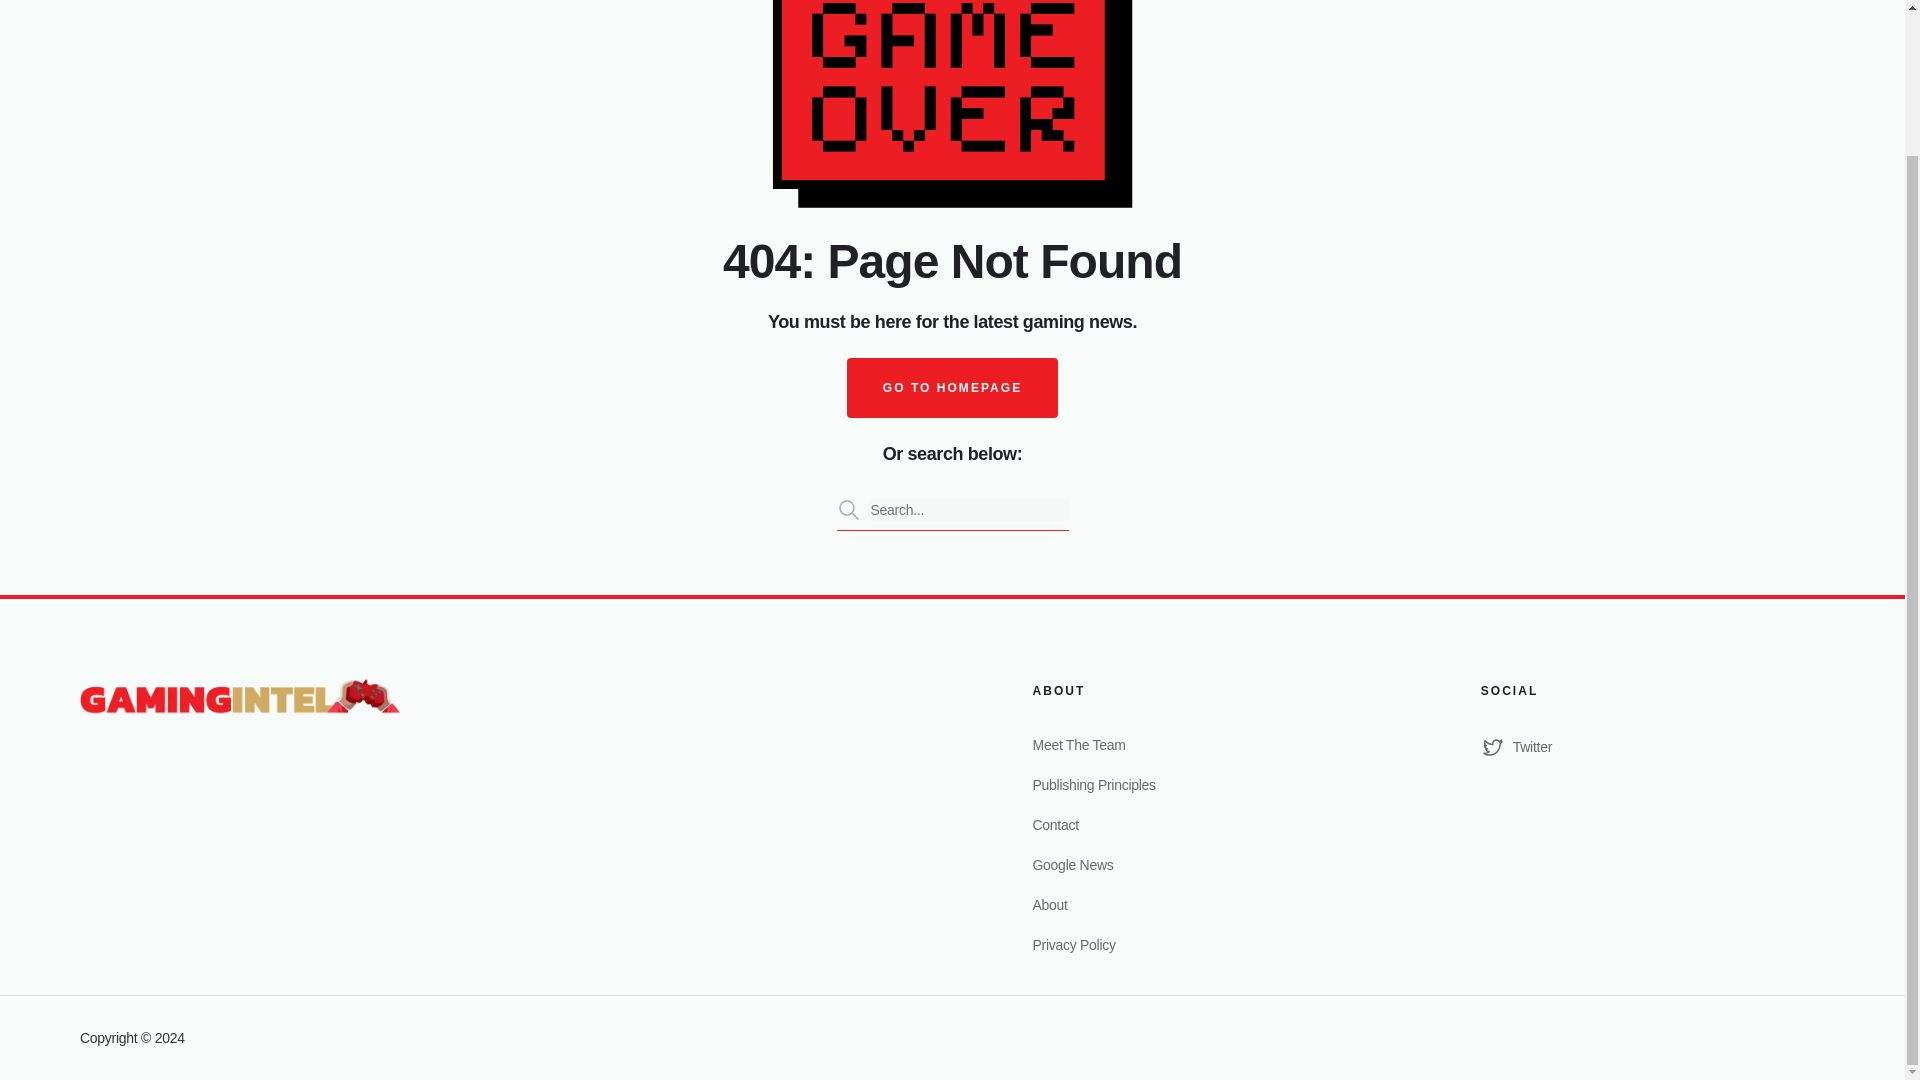 The height and width of the screenshot is (1080, 1920). What do you see at coordinates (1204, 904) in the screenshot?
I see `About` at bounding box center [1204, 904].